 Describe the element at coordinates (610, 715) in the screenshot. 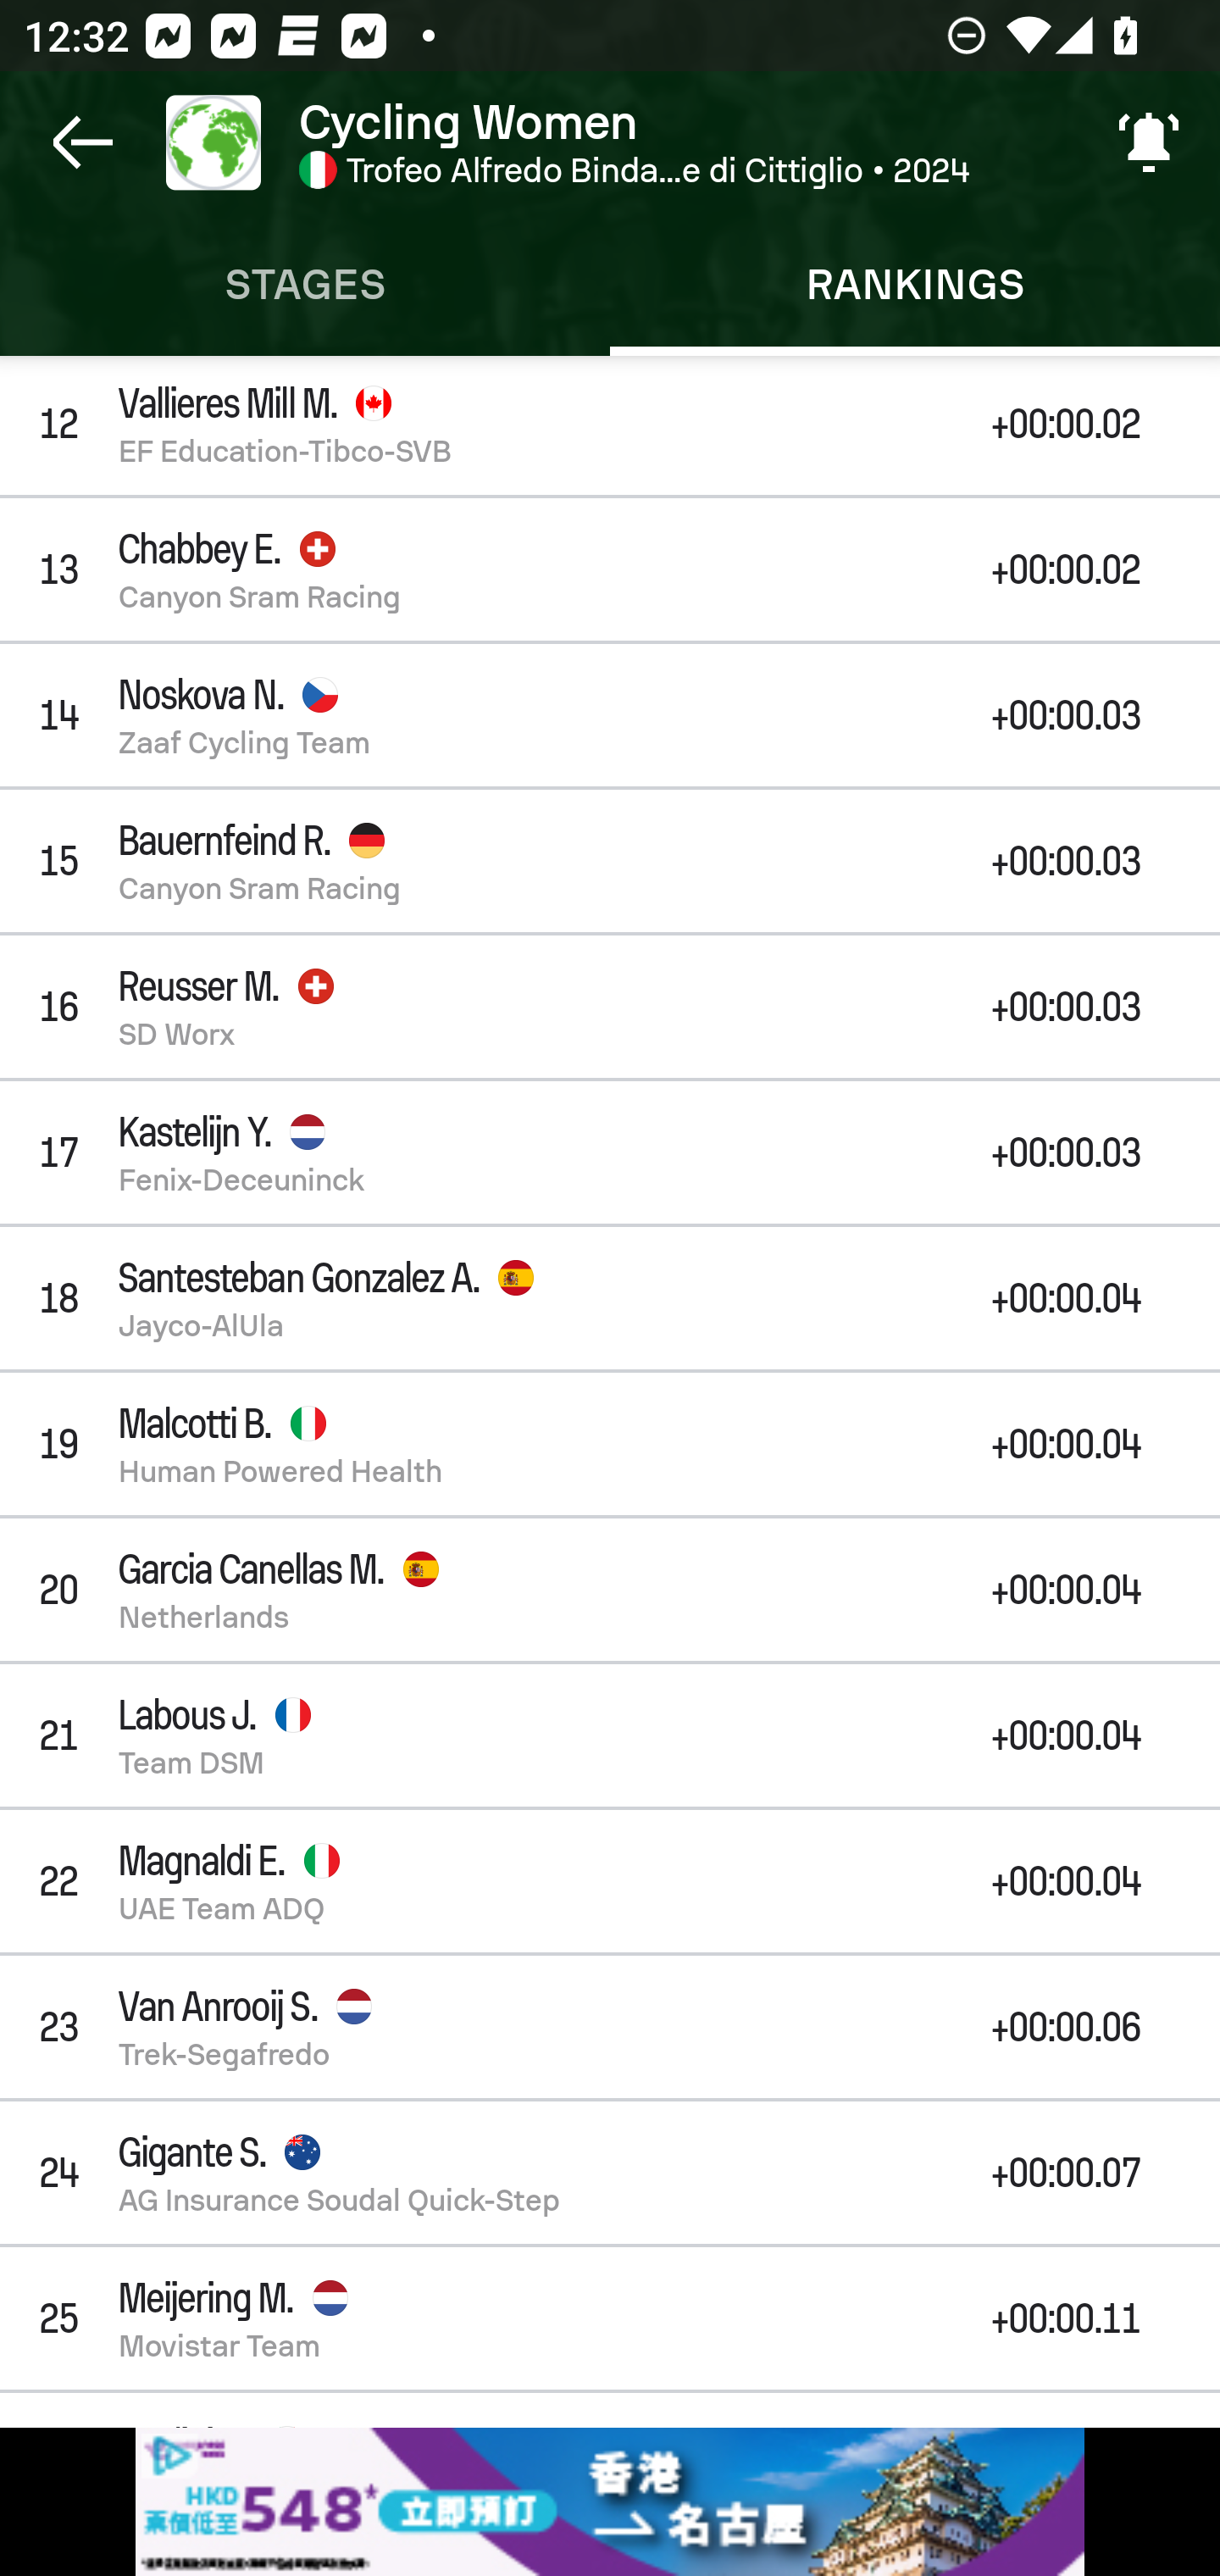

I see `14 Noskova N. Zaaf Cycling Team +00:00.03` at that location.